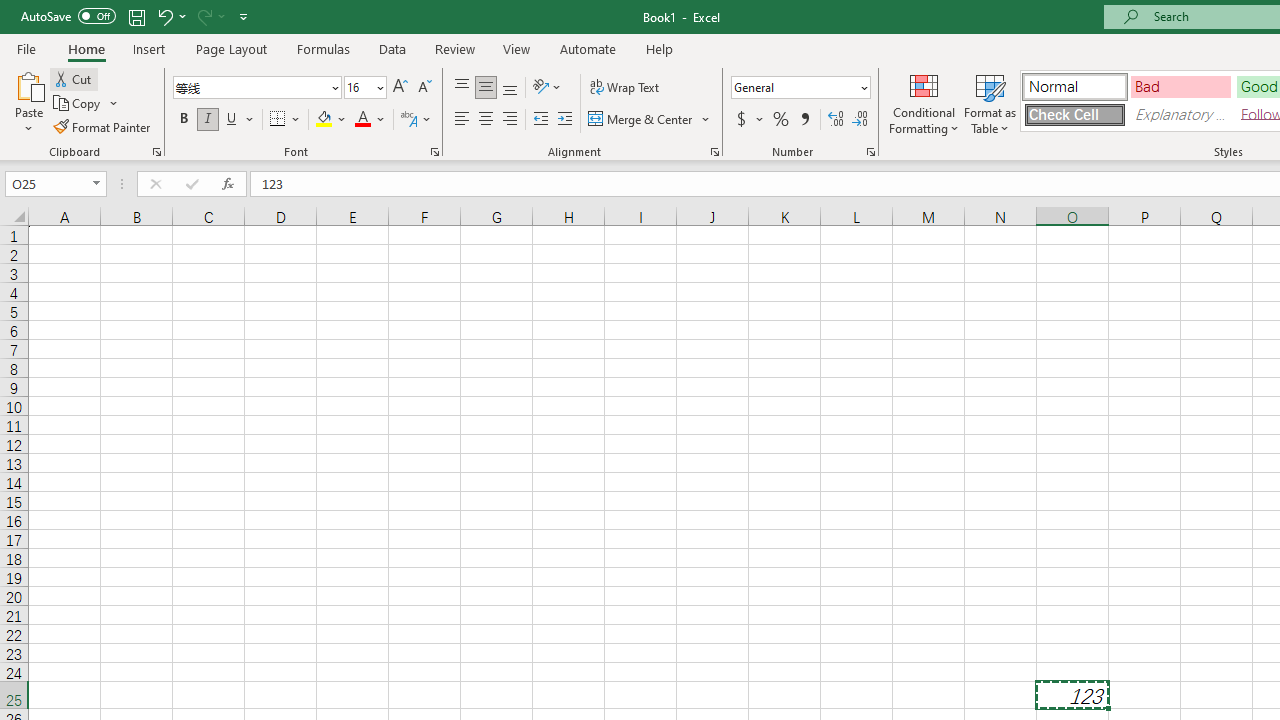  Describe the element at coordinates (424, 88) in the screenshot. I see `Decrease Font Size` at that location.